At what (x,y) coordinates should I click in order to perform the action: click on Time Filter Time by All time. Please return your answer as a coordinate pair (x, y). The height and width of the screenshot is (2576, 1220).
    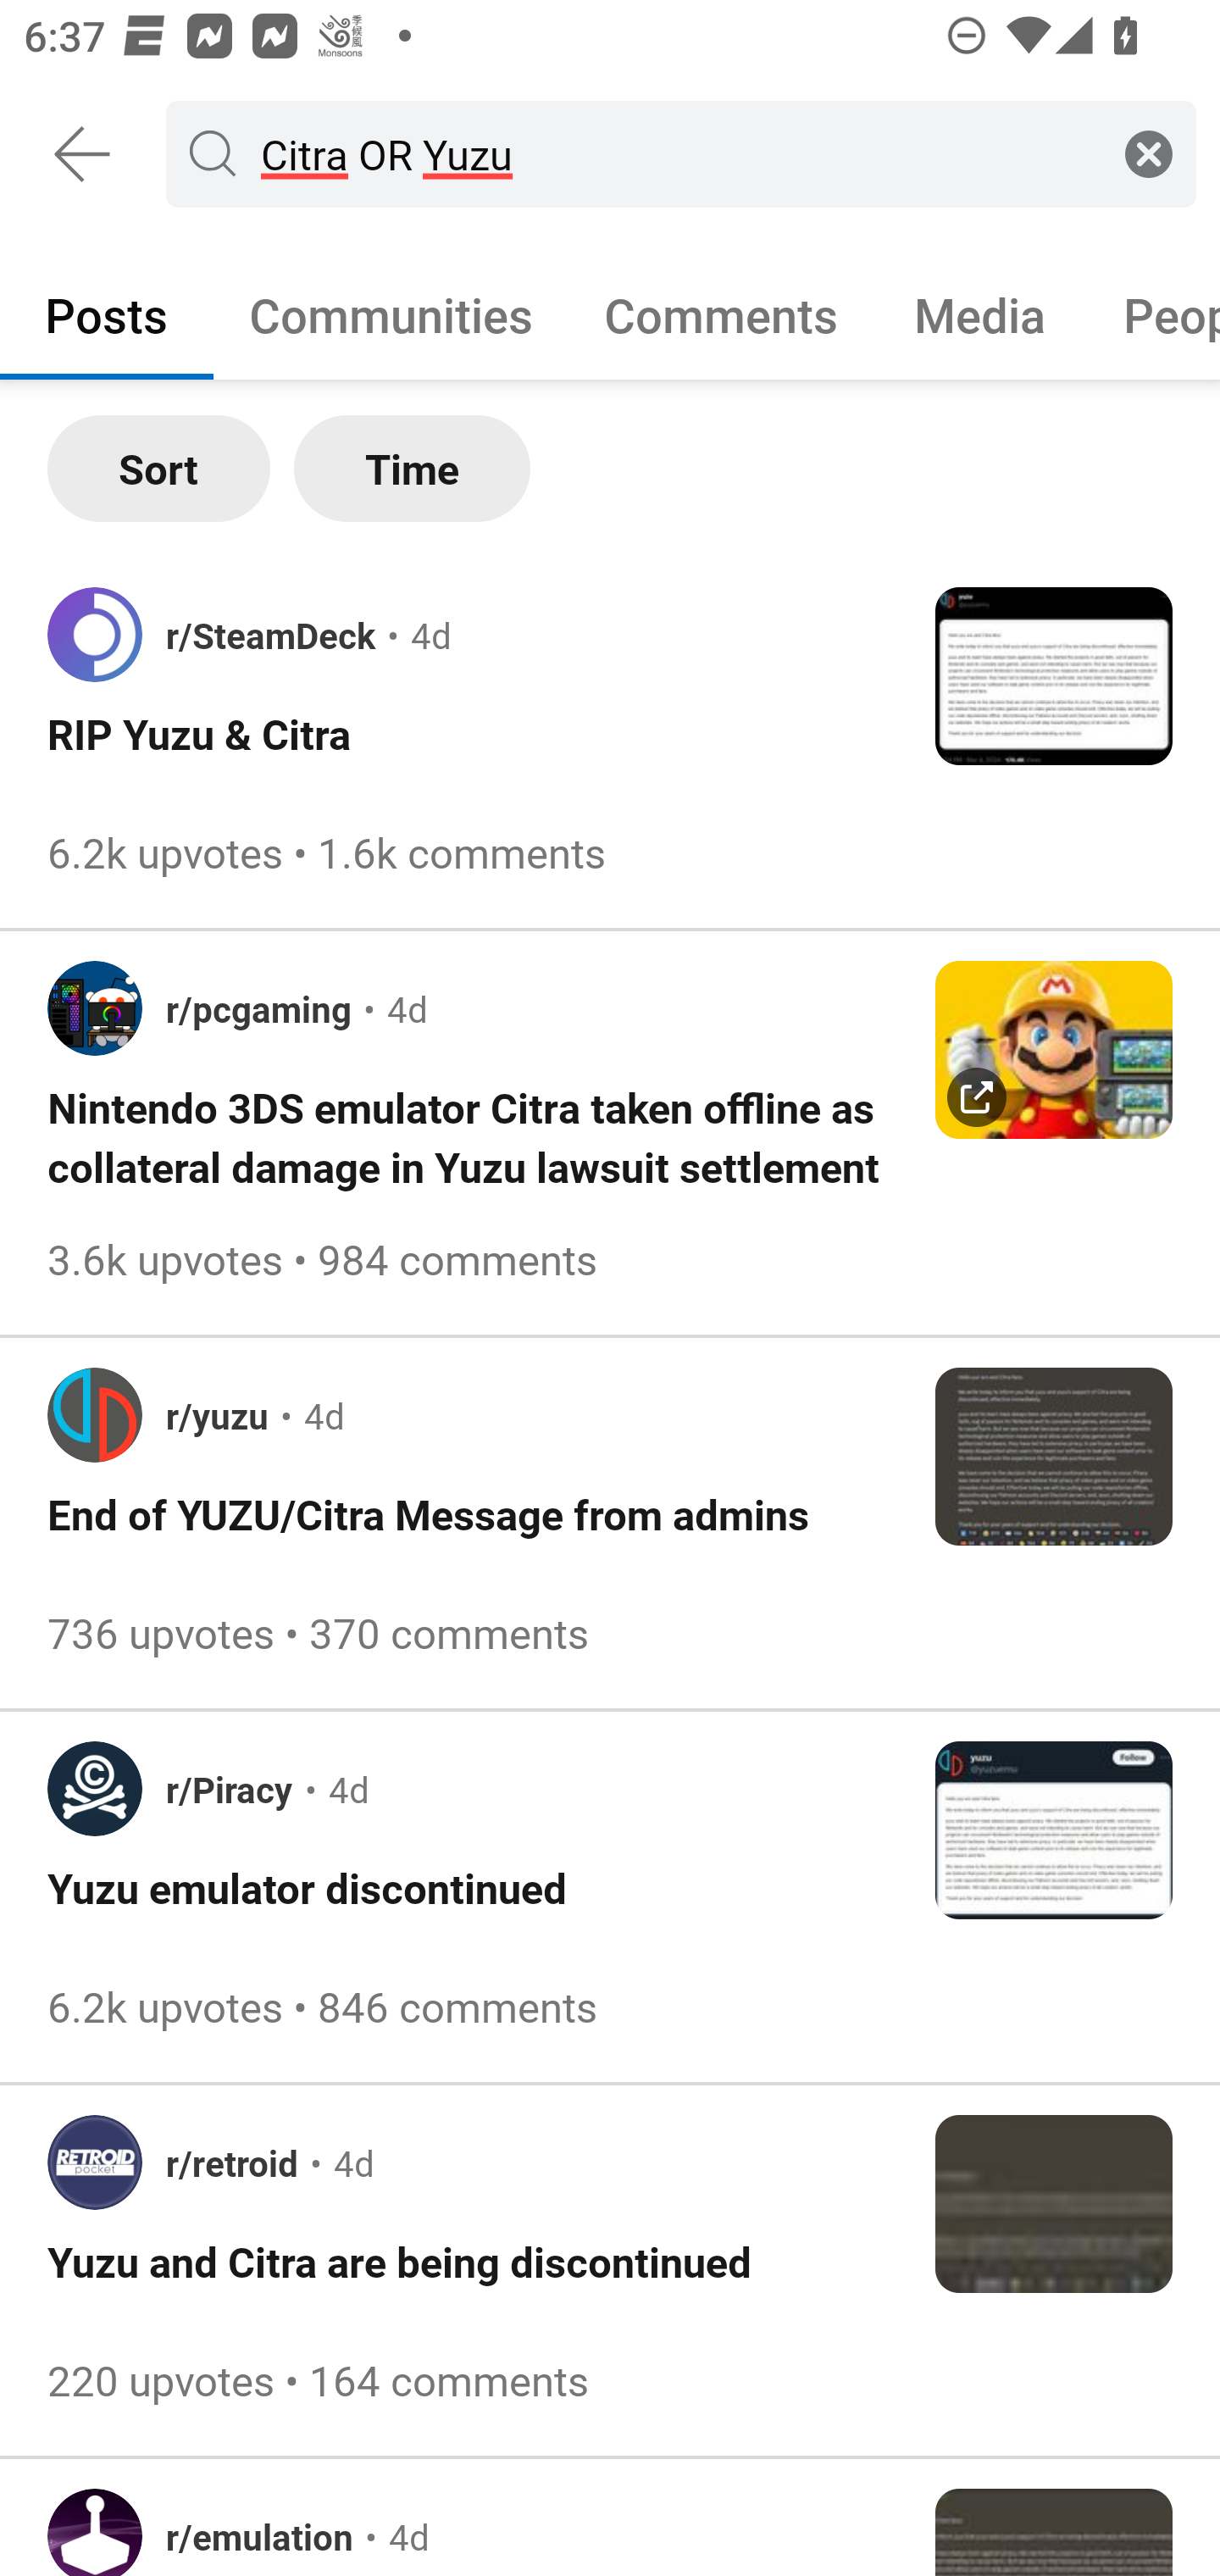
    Looking at the image, I should click on (412, 469).